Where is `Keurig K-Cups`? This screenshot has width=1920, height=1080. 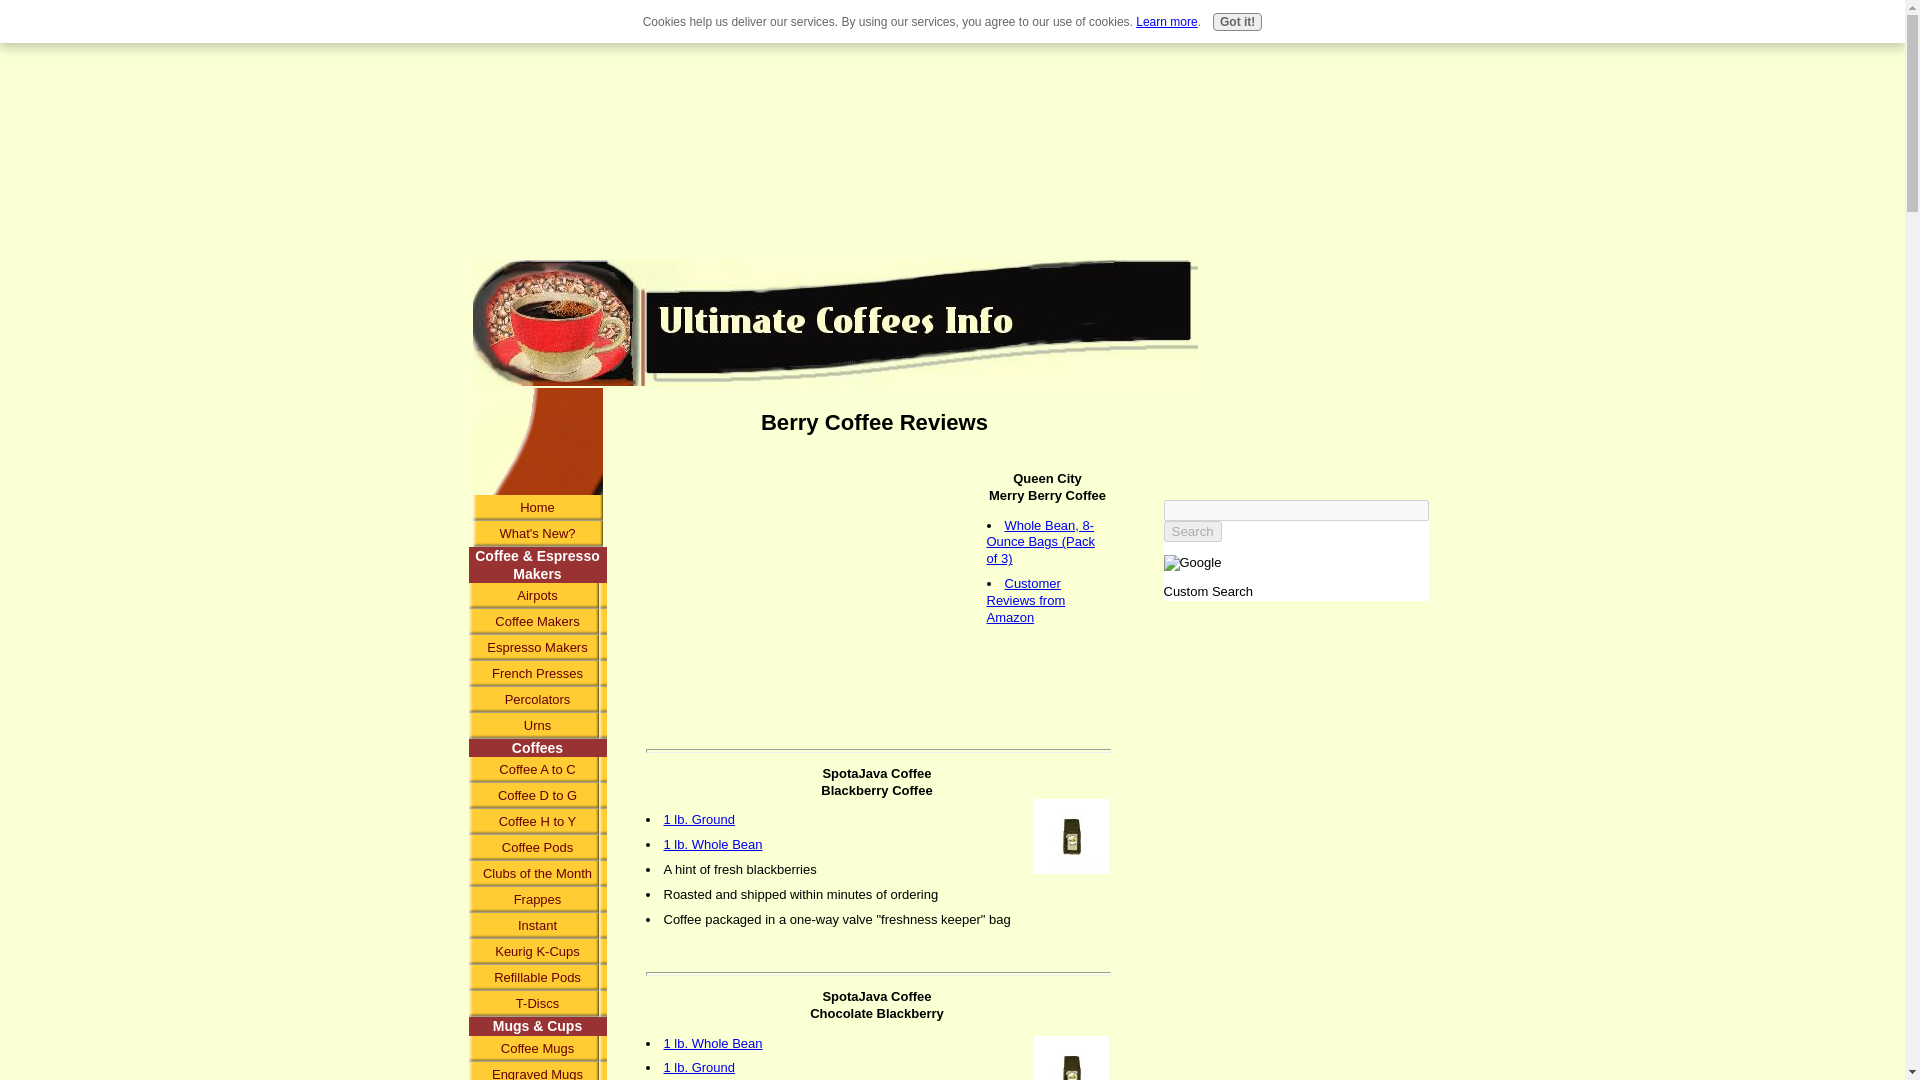
Keurig K-Cups is located at coordinates (537, 952).